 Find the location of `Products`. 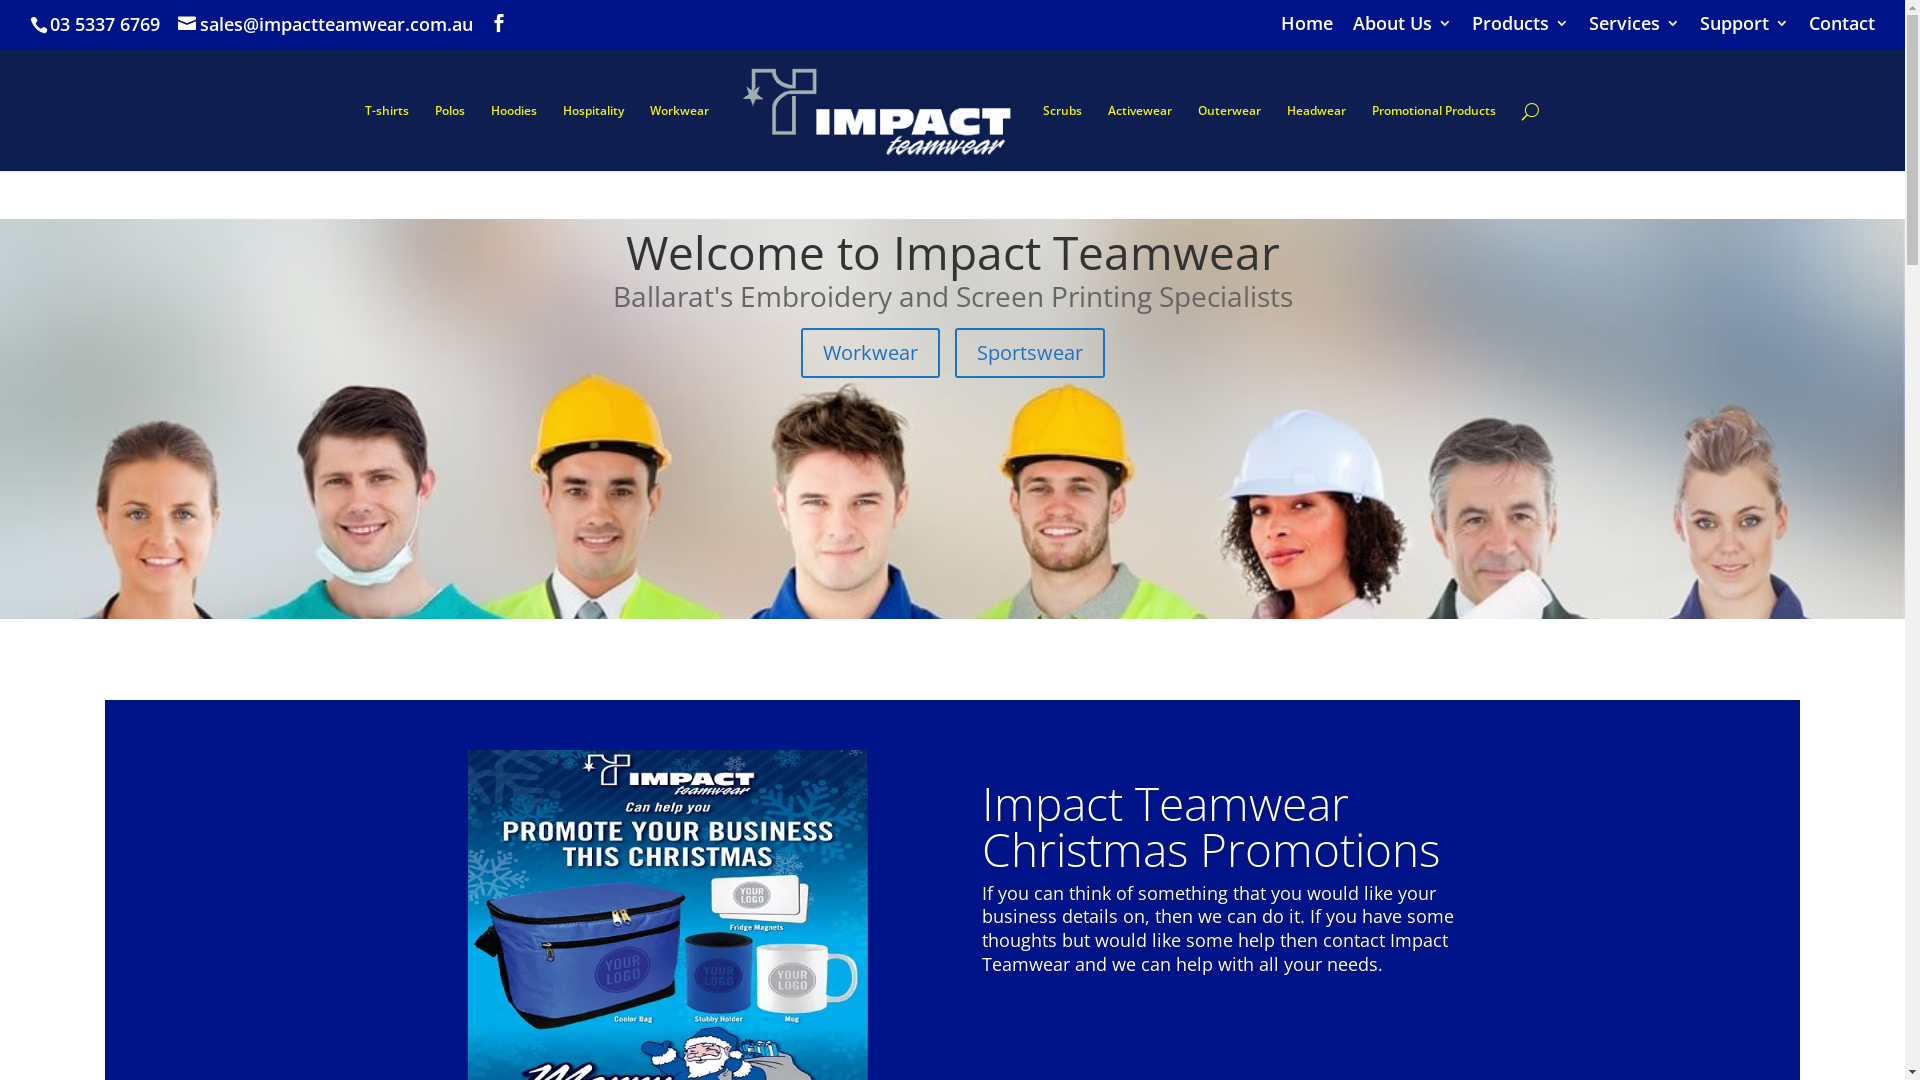

Products is located at coordinates (1520, 30).